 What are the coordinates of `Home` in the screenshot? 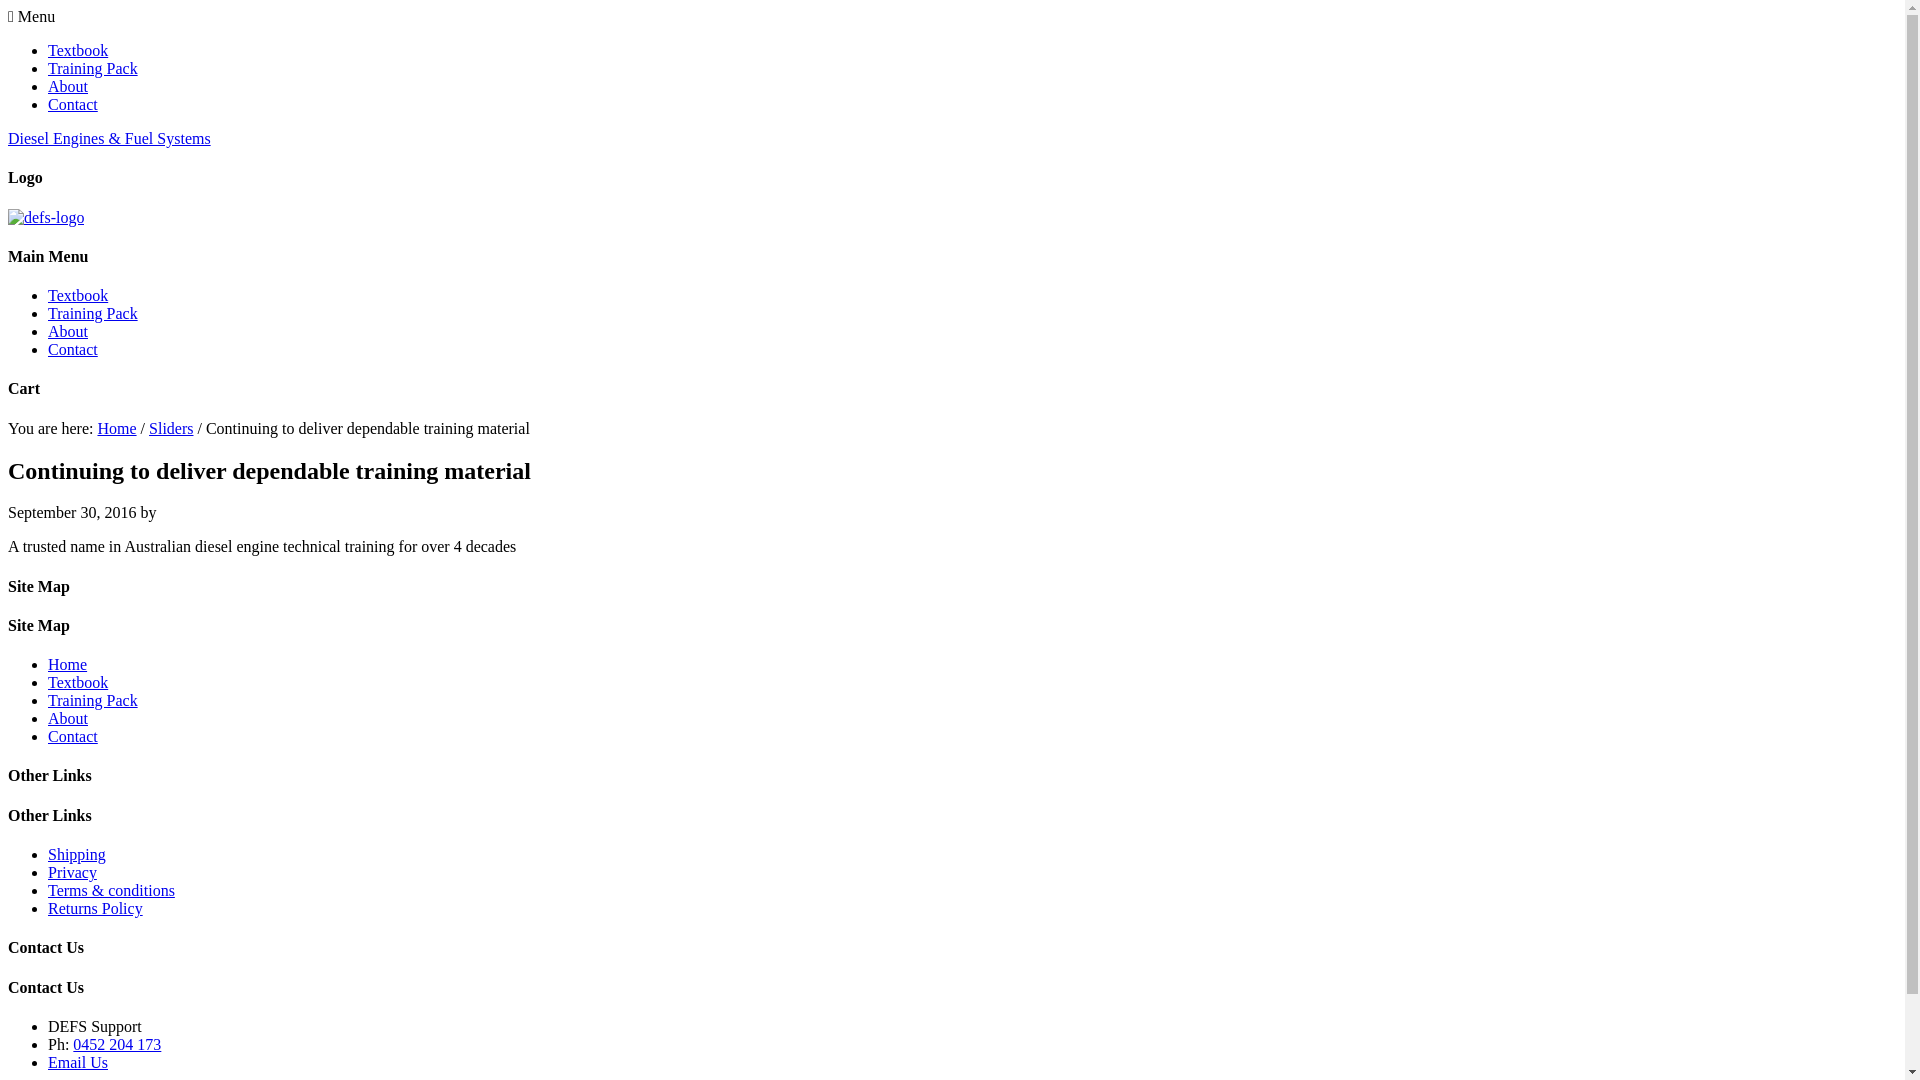 It's located at (116, 428).